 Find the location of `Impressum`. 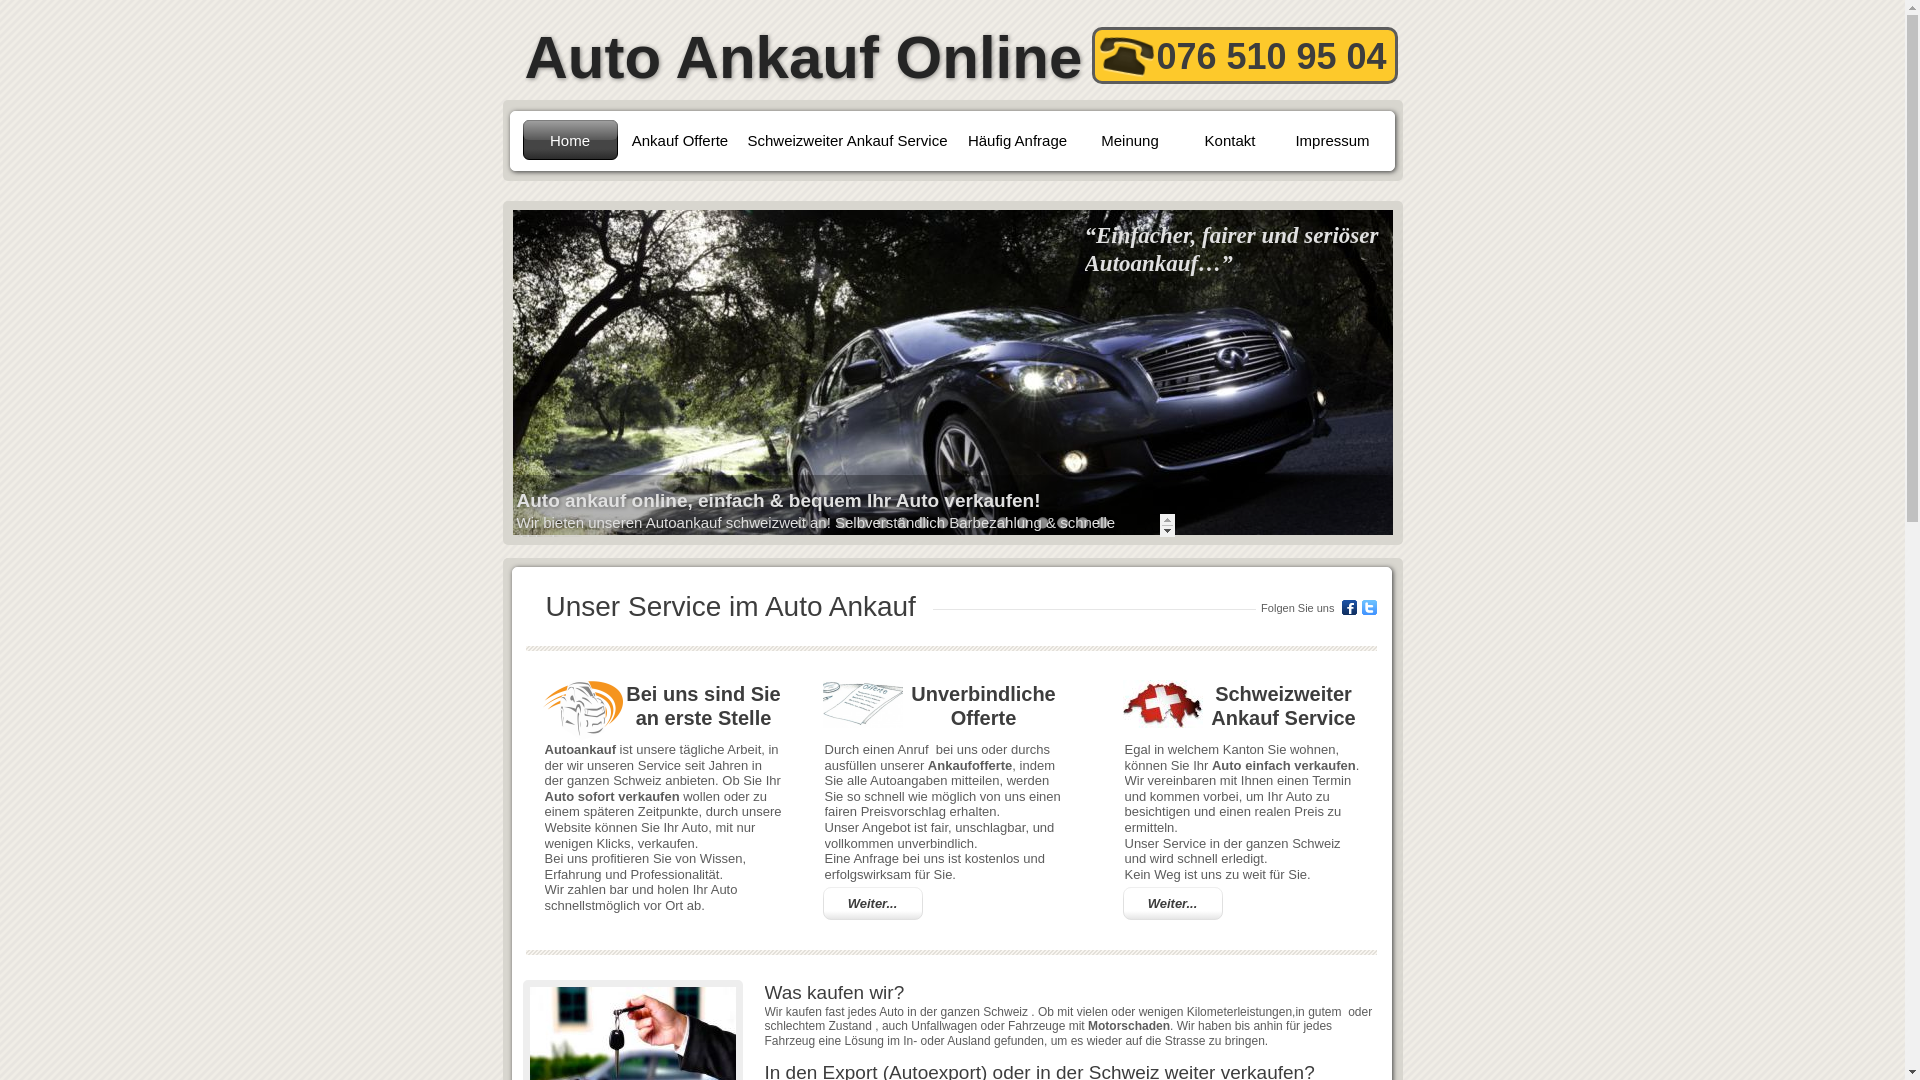

Impressum is located at coordinates (1332, 140).